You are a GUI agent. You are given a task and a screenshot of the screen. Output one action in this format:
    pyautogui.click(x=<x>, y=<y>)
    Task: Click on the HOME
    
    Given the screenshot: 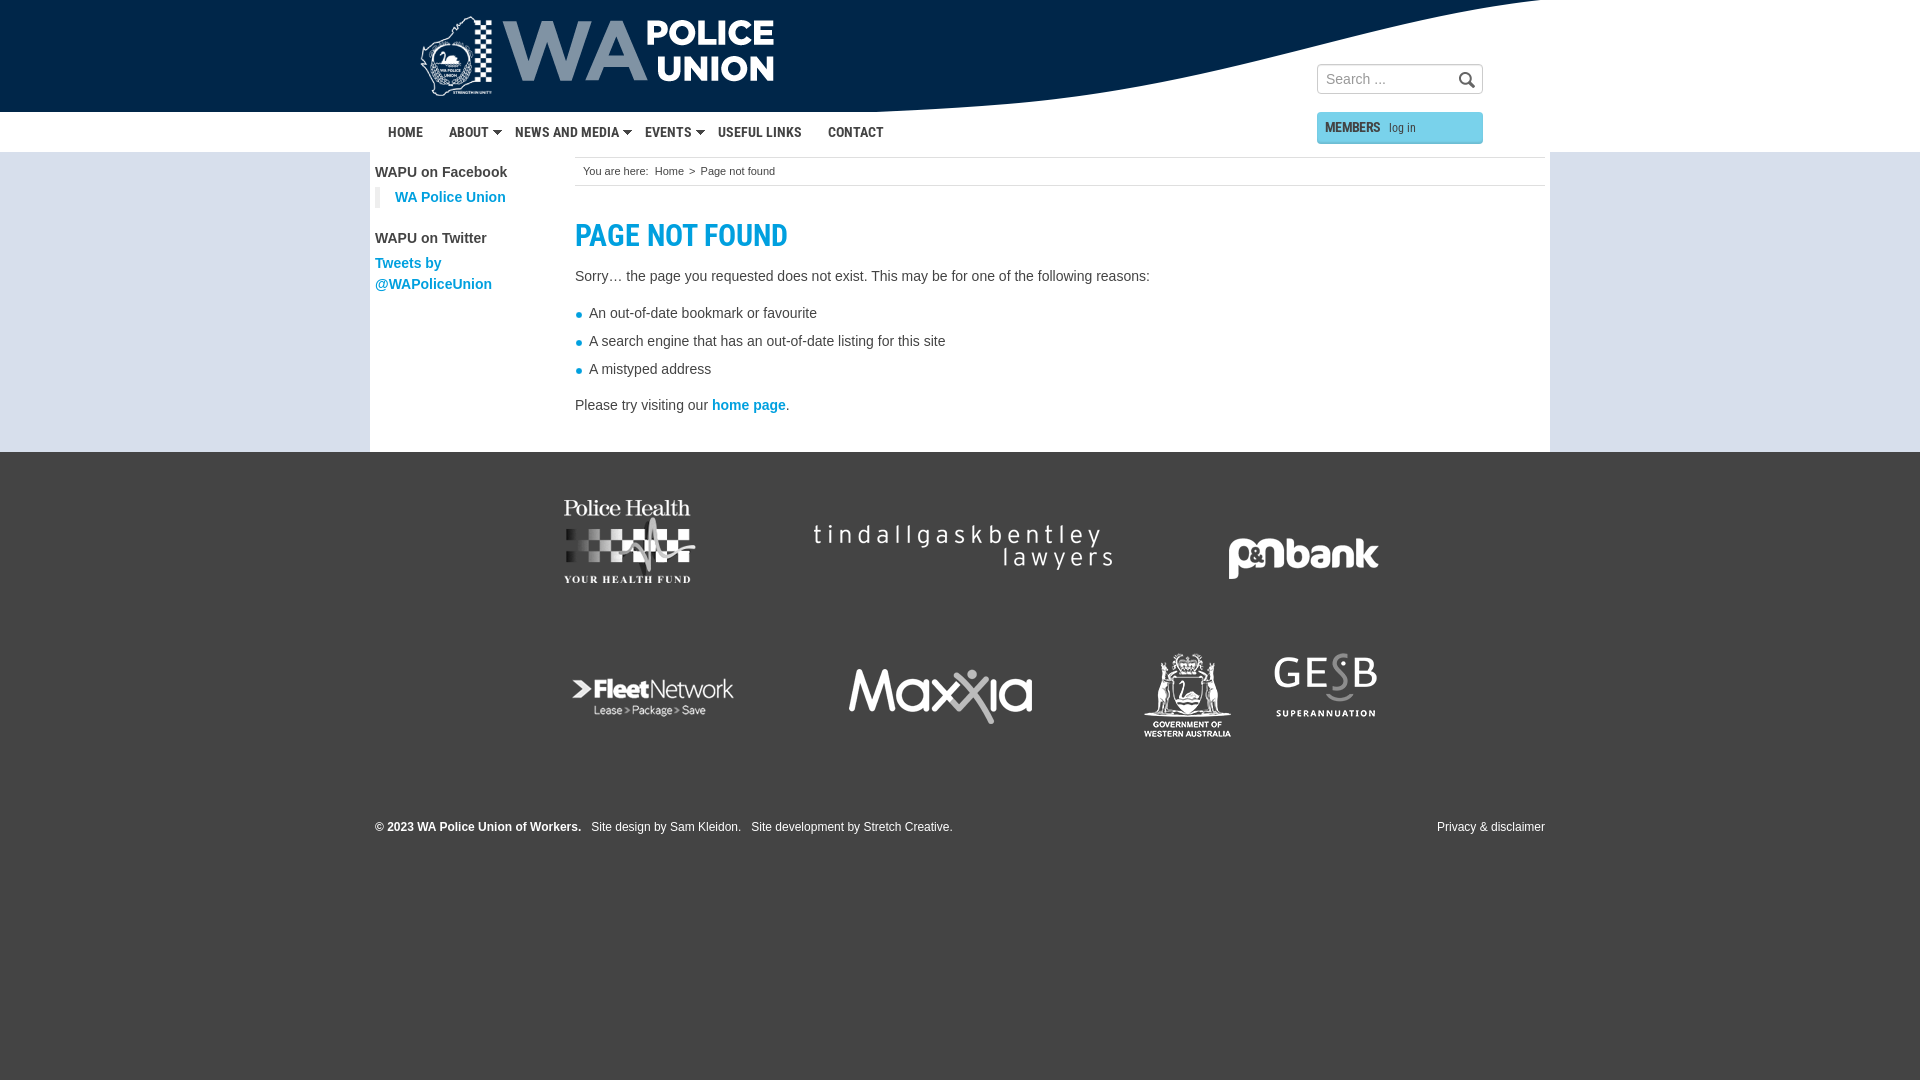 What is the action you would take?
    pyautogui.click(x=406, y=132)
    